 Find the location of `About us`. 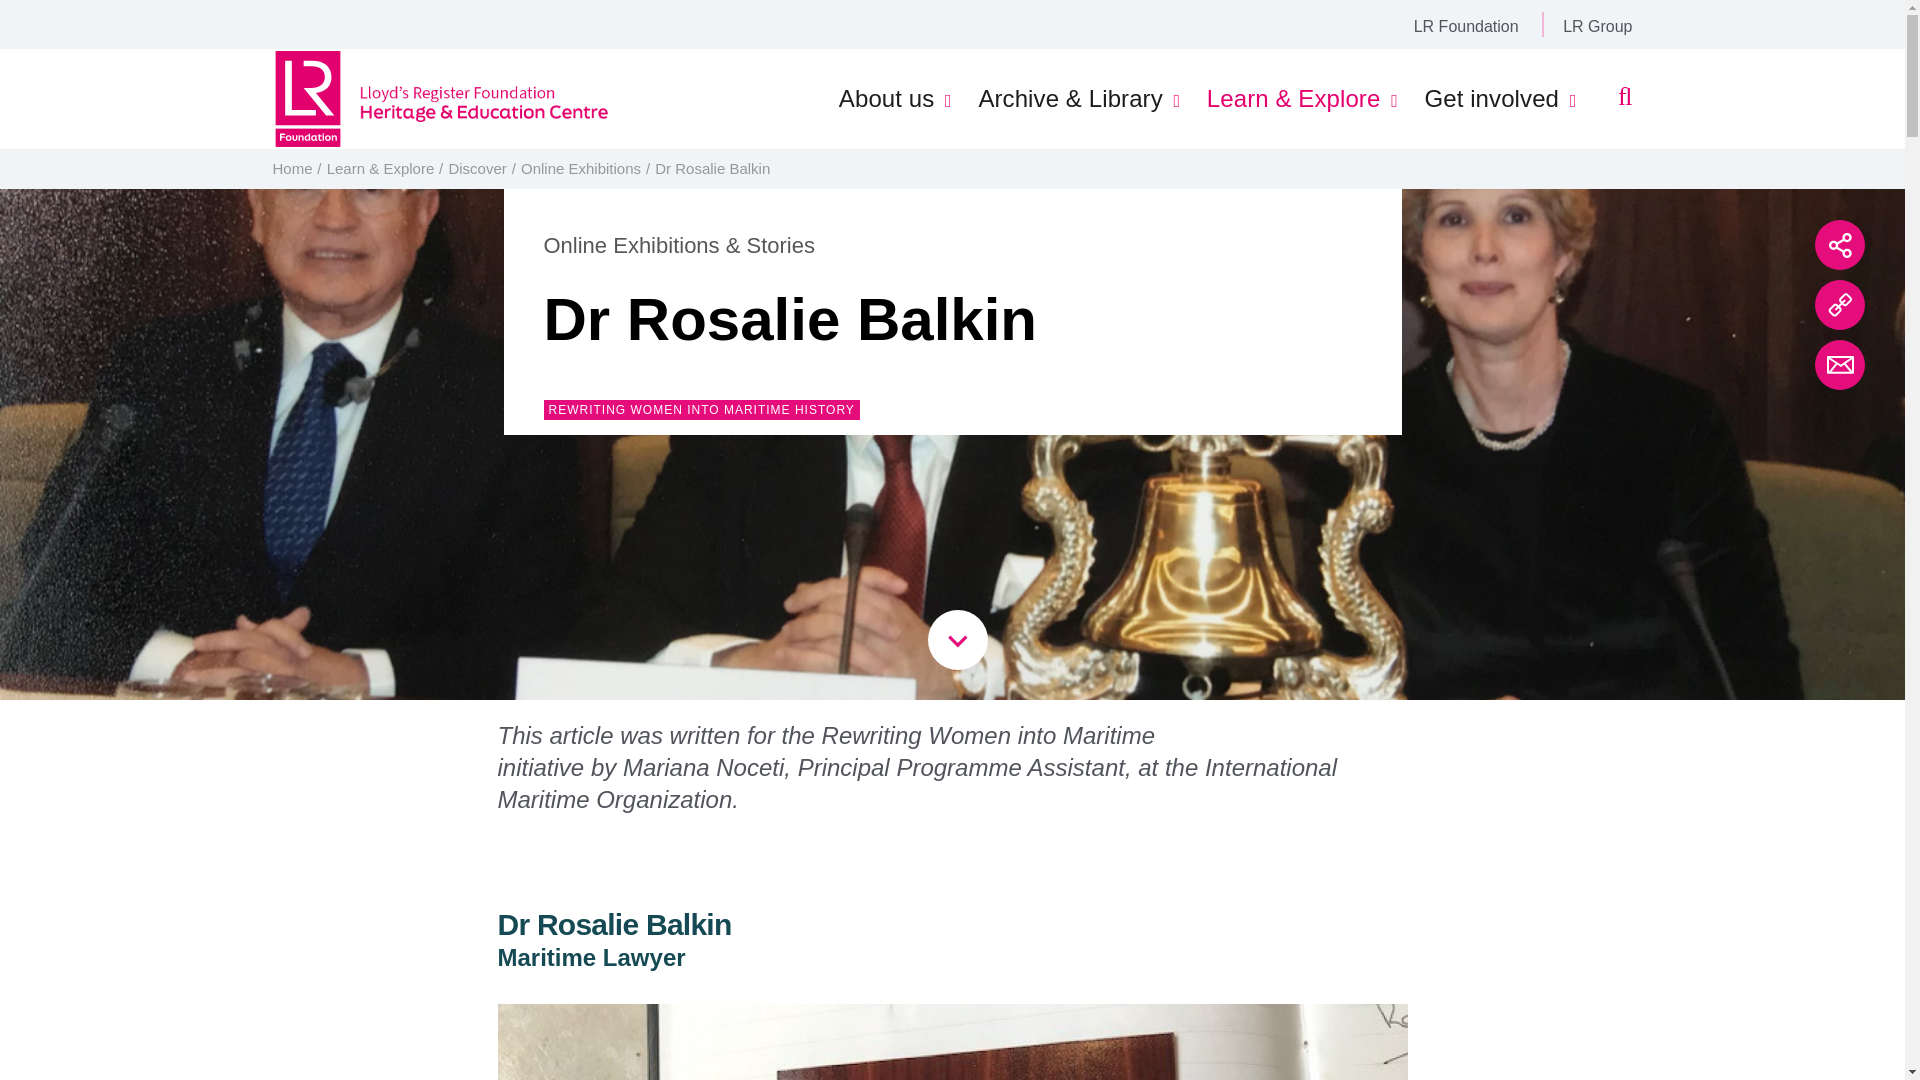

About us is located at coordinates (887, 99).